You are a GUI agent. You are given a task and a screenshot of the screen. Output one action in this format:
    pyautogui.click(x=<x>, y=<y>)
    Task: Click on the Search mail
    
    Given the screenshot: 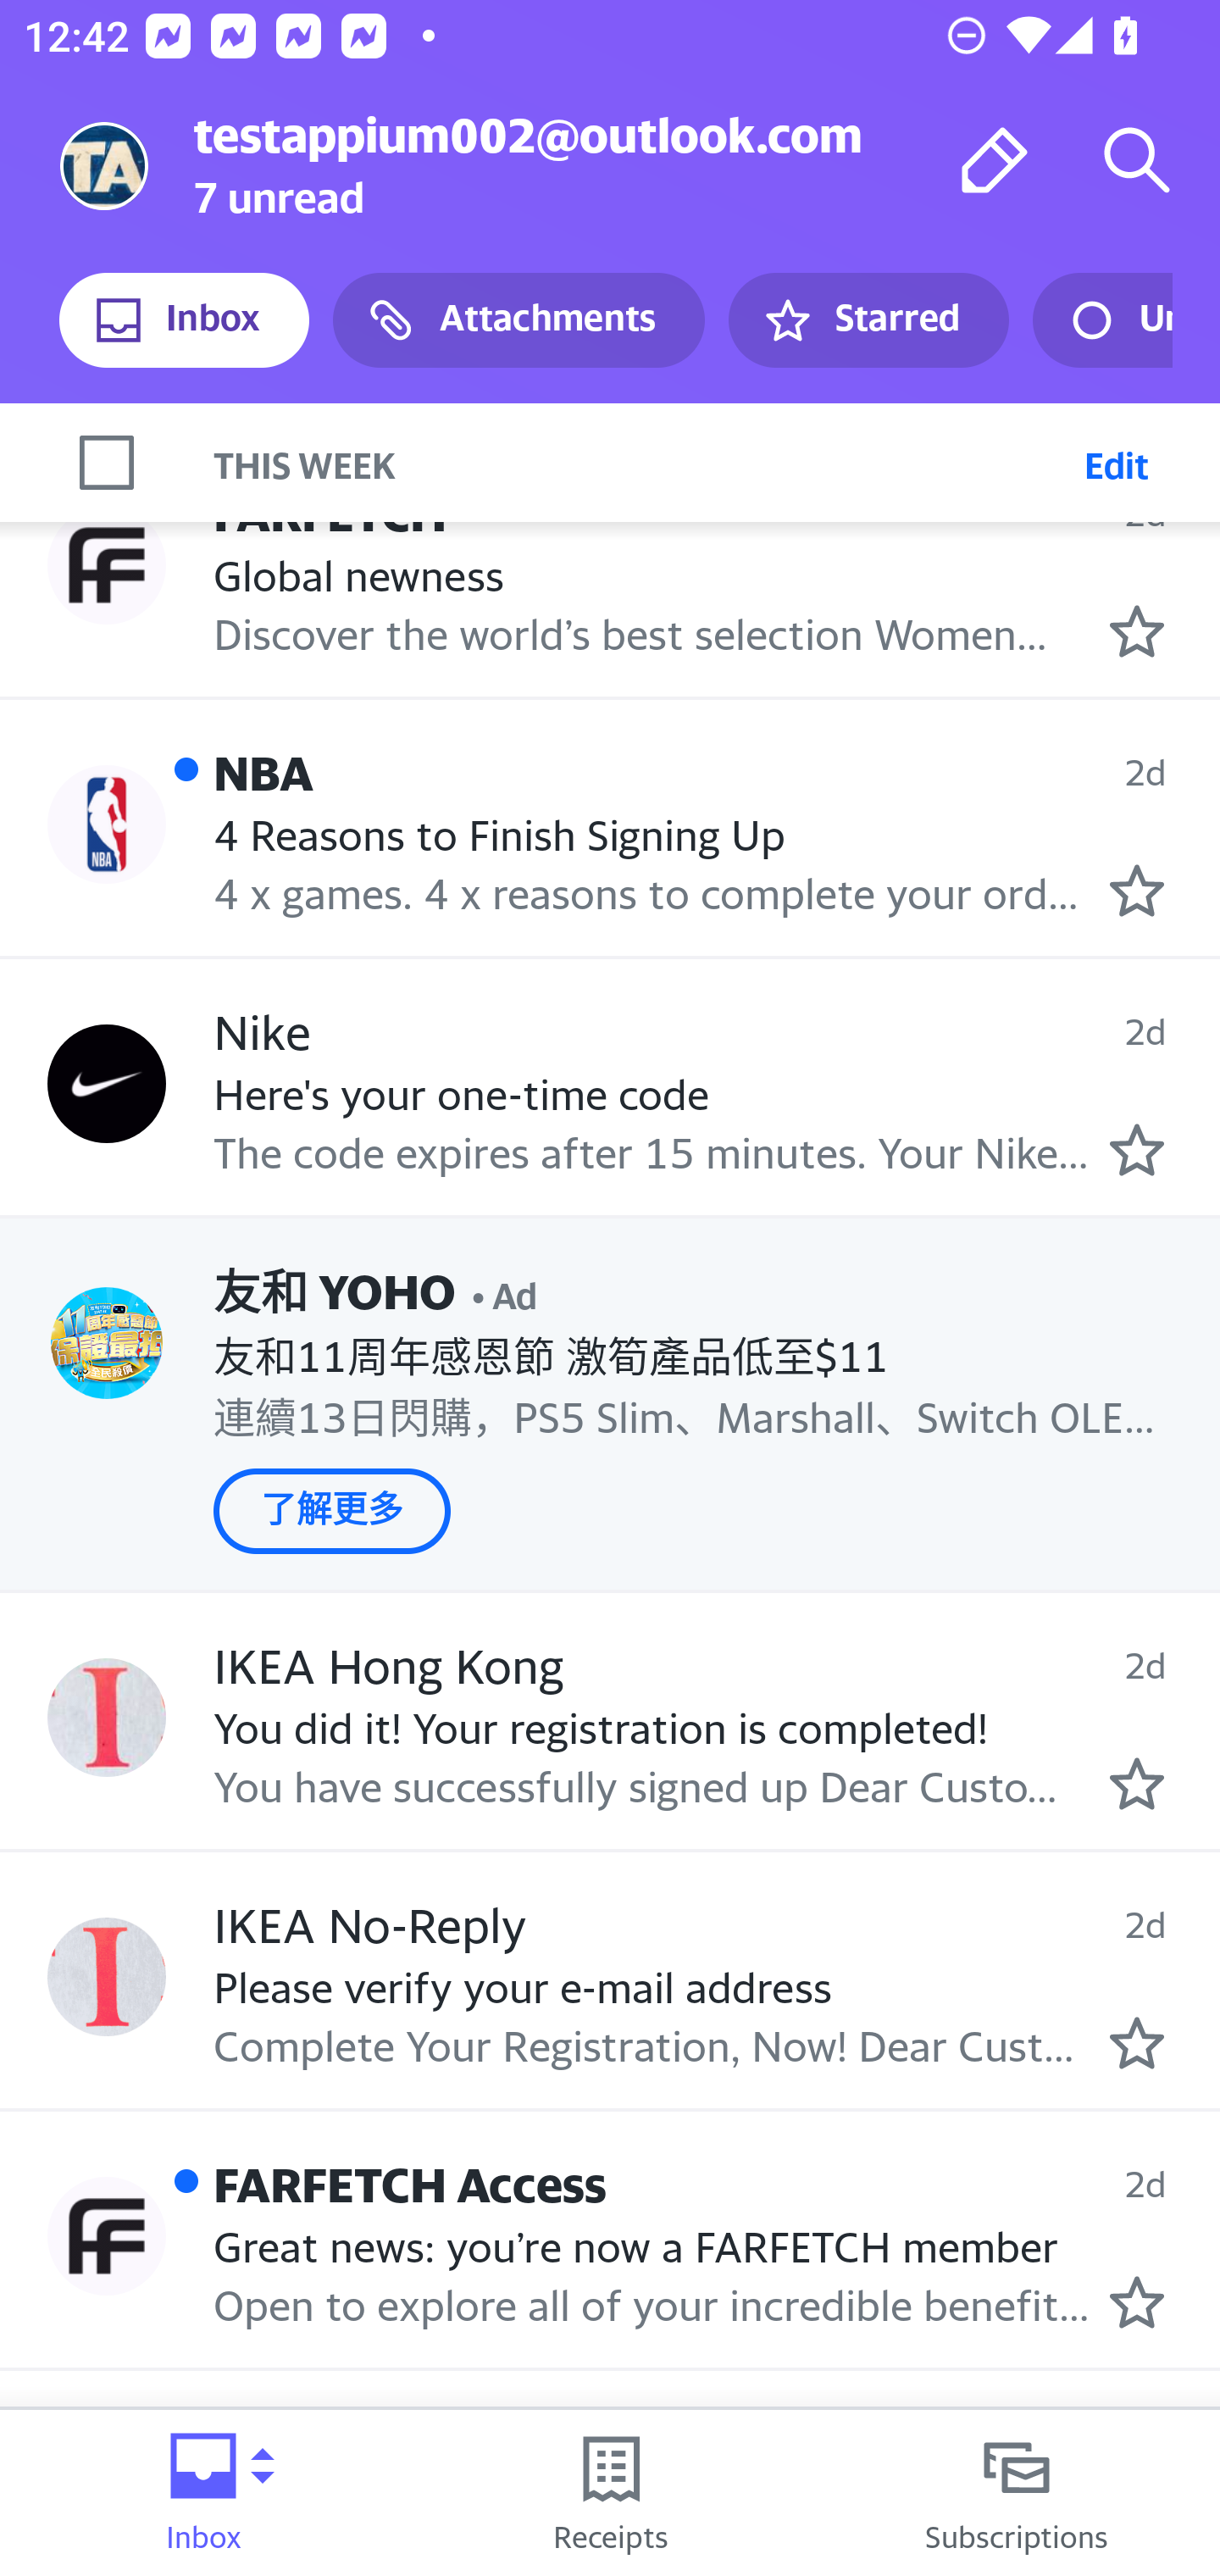 What is the action you would take?
    pyautogui.click(x=1137, y=159)
    